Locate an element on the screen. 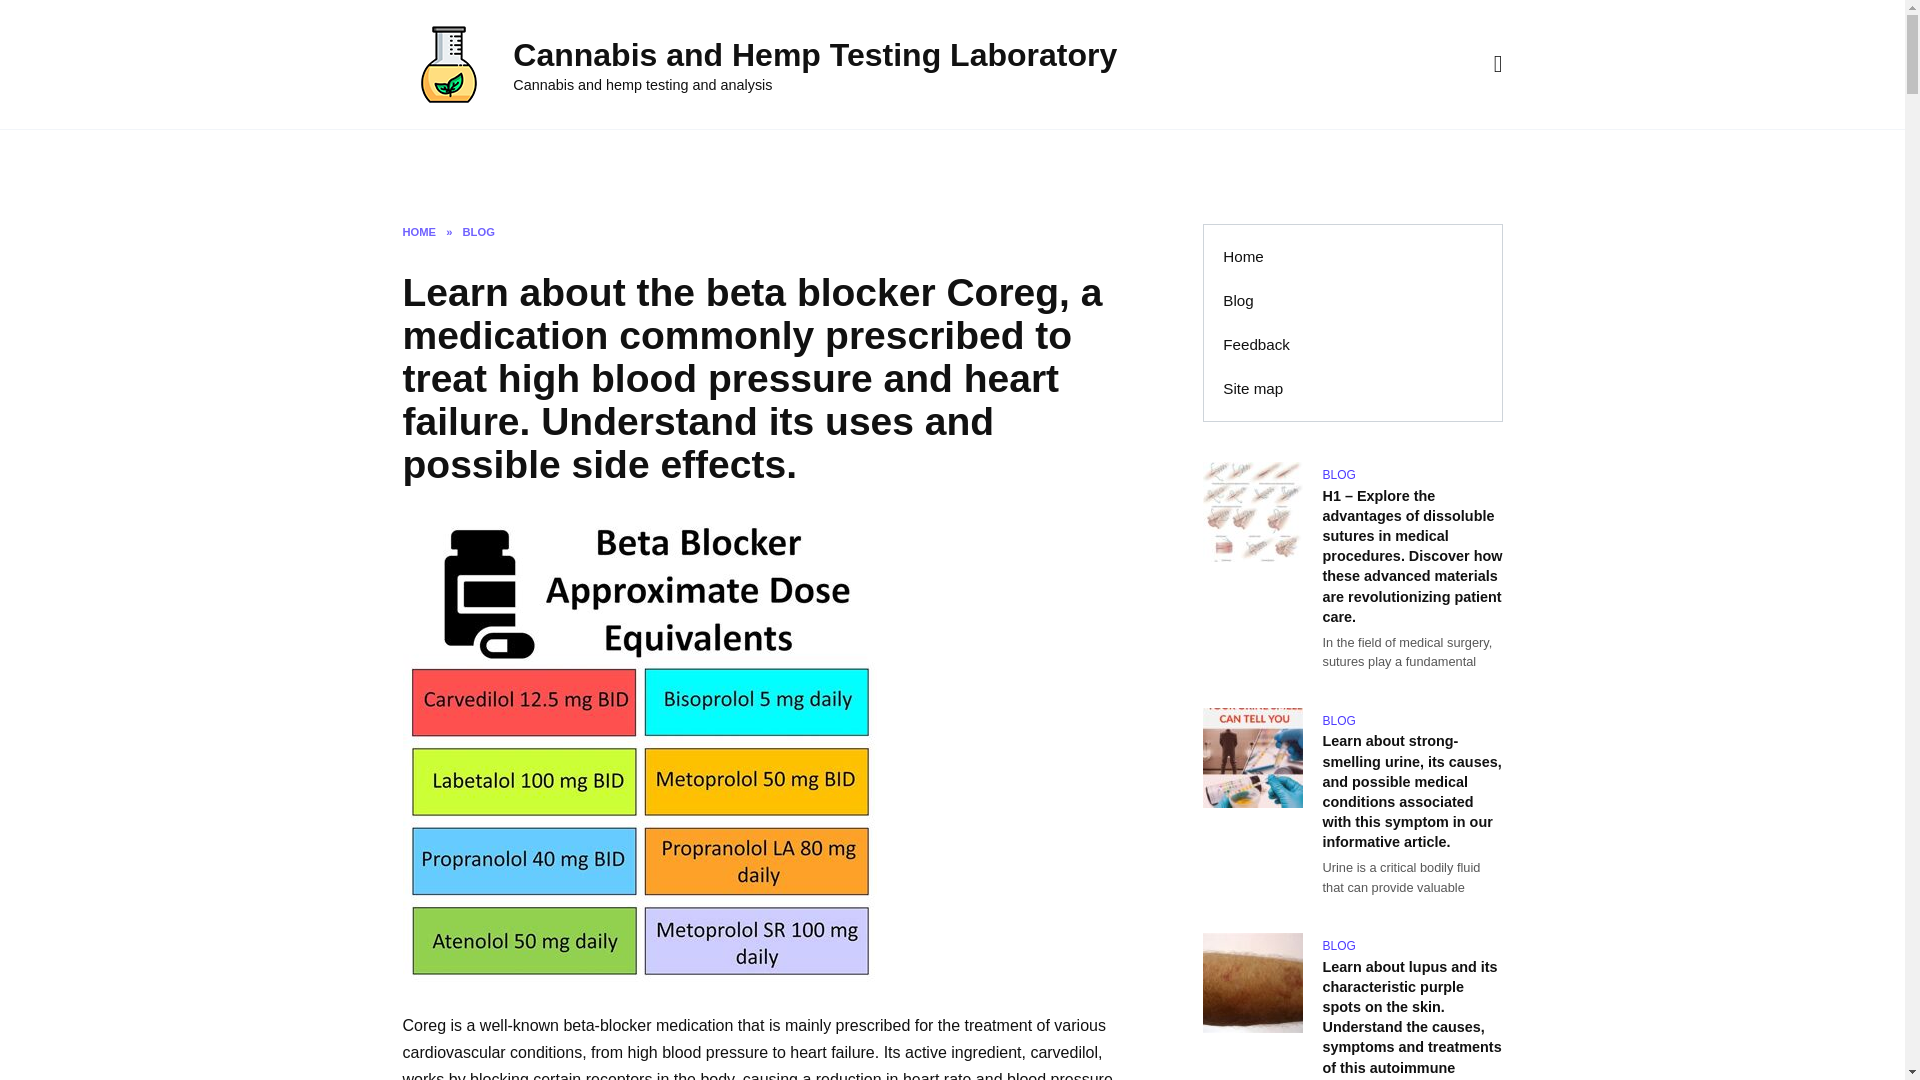  Site map is located at coordinates (684, 162).